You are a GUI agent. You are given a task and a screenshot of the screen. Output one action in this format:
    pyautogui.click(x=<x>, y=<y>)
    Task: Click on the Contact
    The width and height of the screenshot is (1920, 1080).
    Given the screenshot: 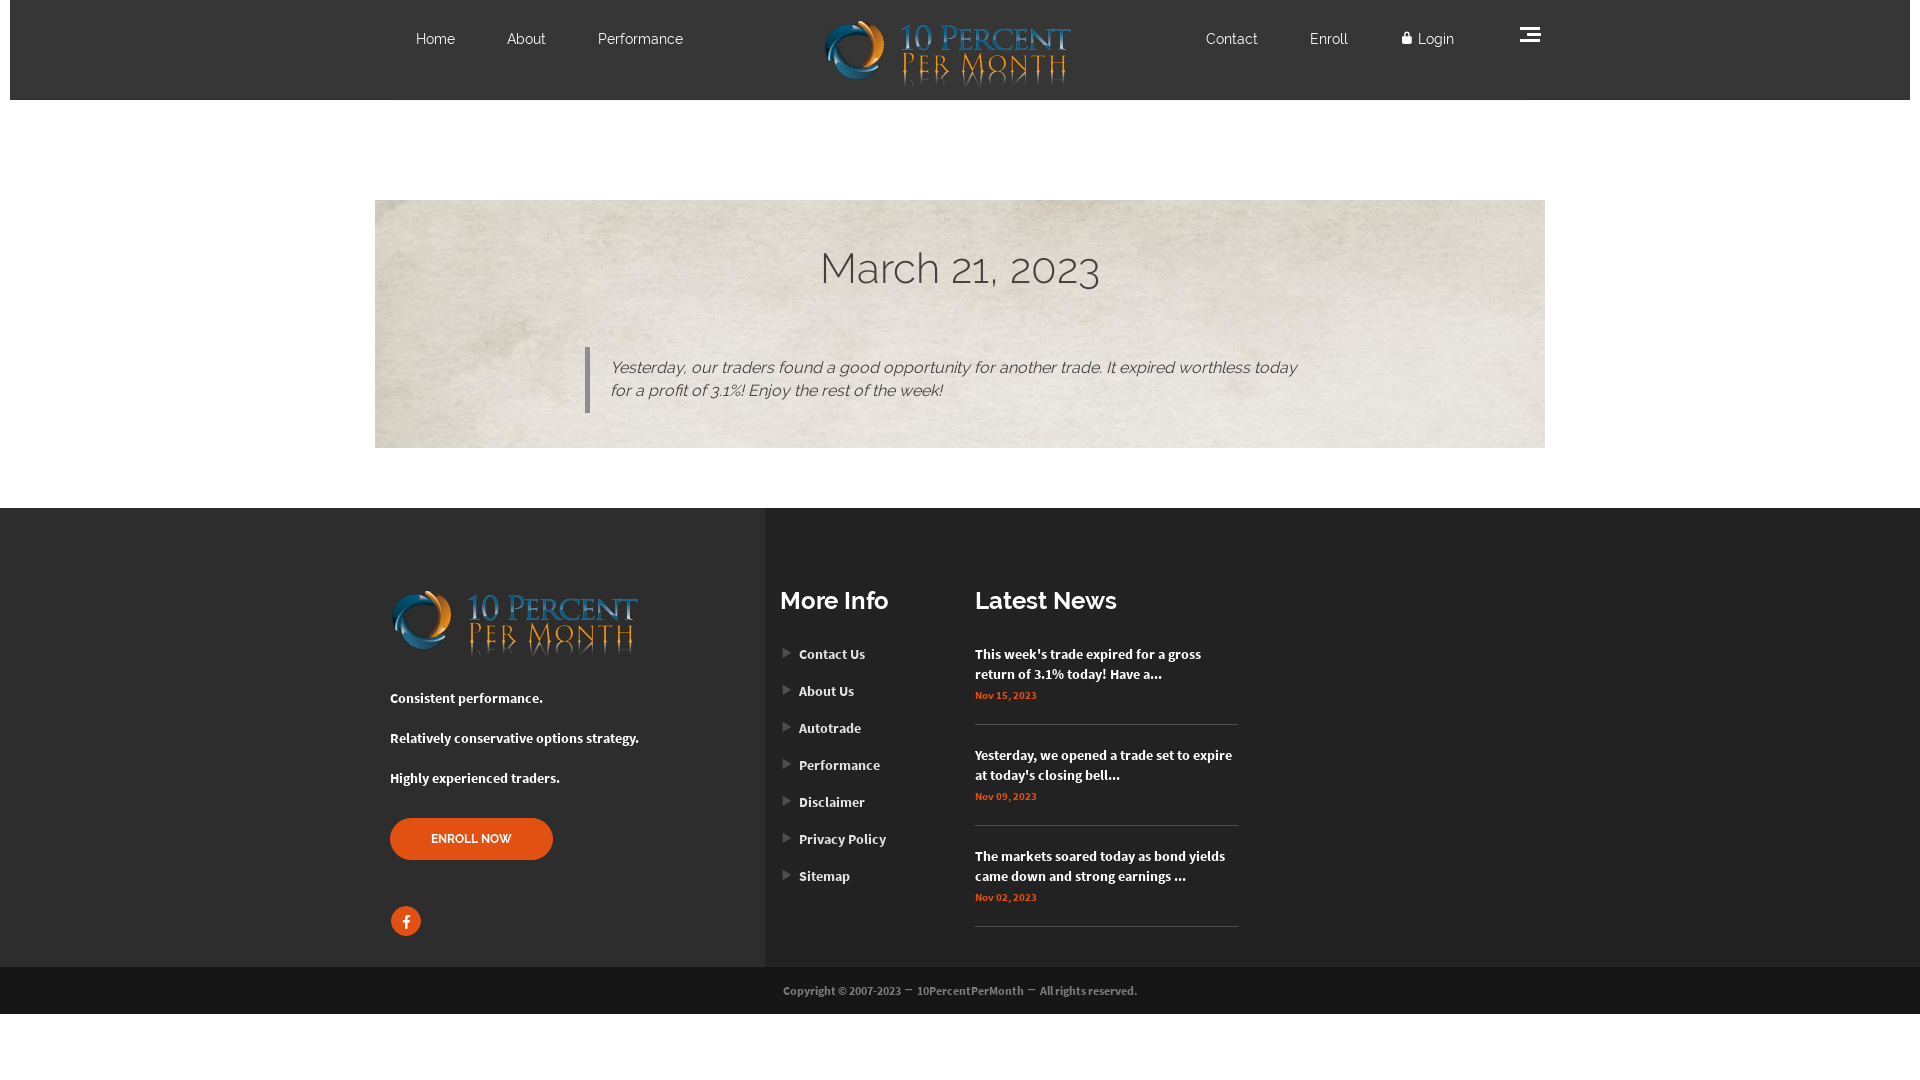 What is the action you would take?
    pyautogui.click(x=1232, y=39)
    